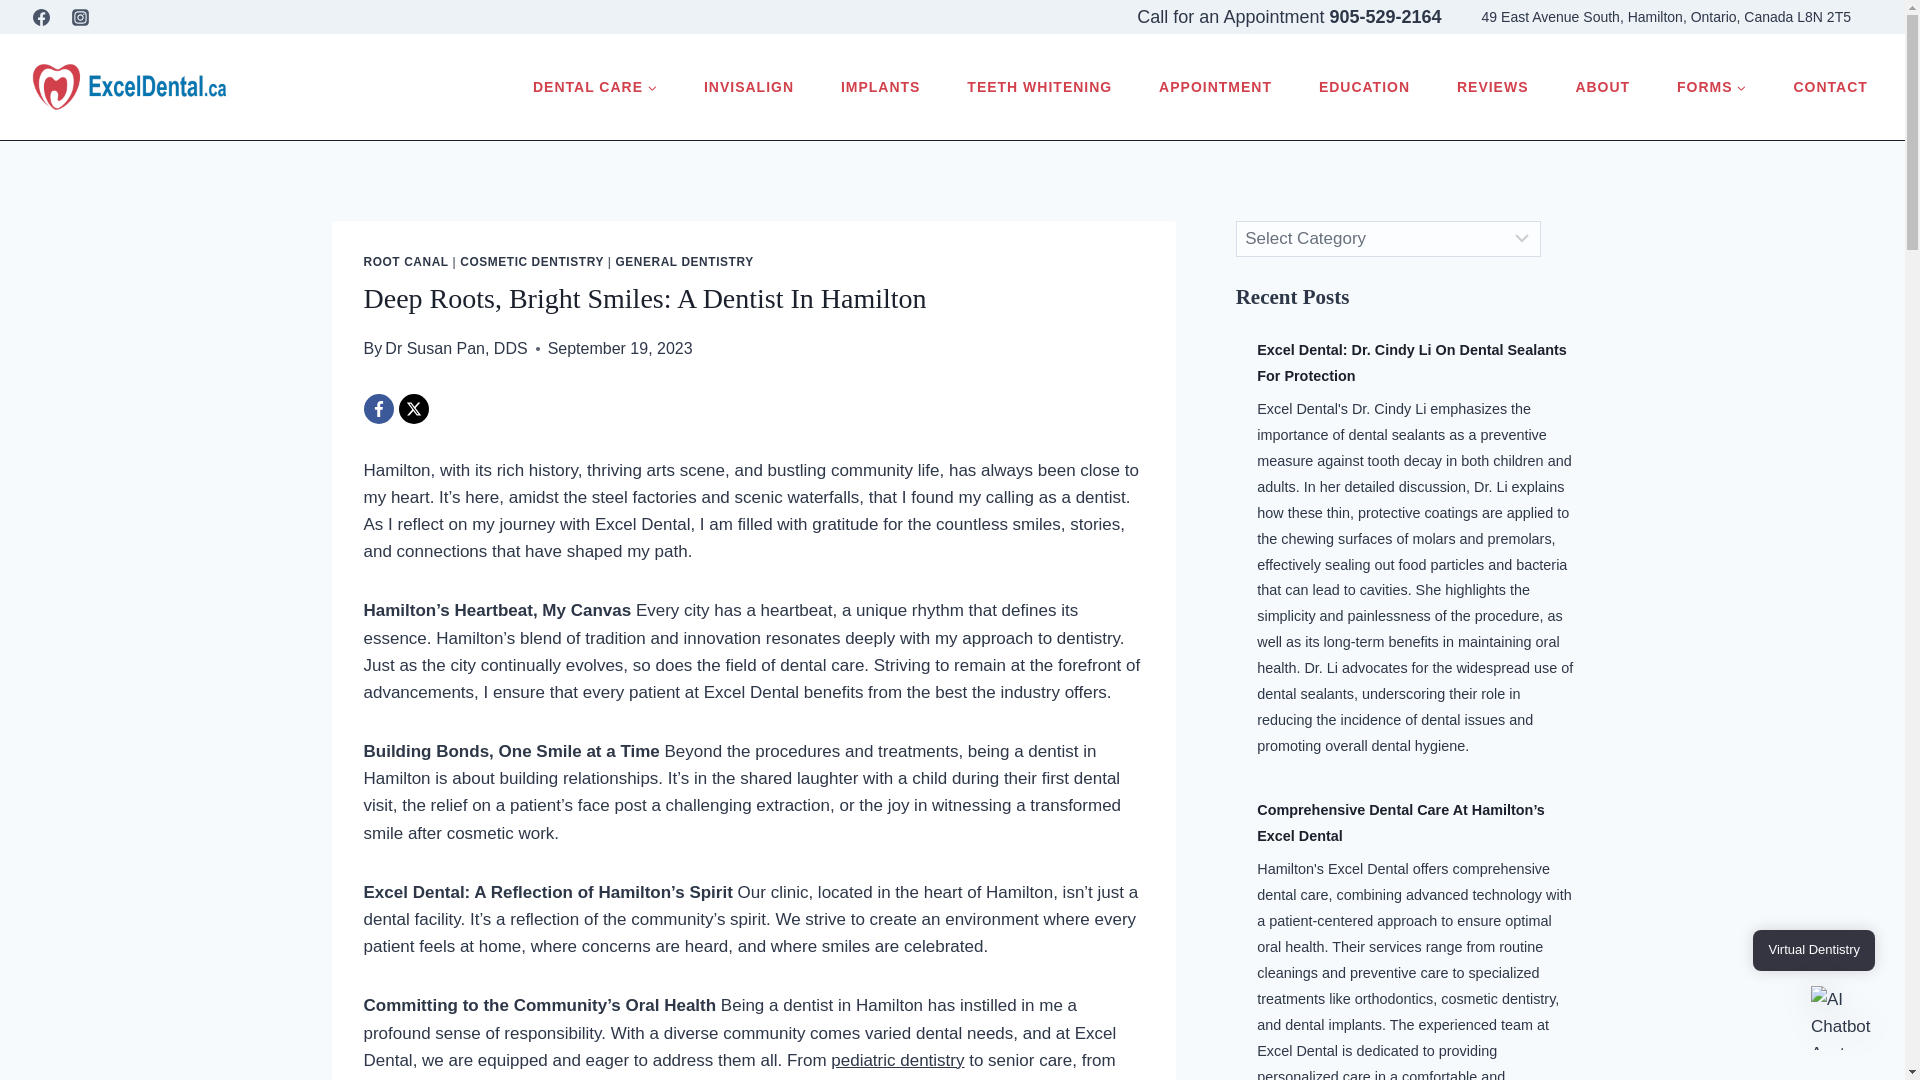 The image size is (1920, 1080). I want to click on CONTACT, so click(1829, 86).